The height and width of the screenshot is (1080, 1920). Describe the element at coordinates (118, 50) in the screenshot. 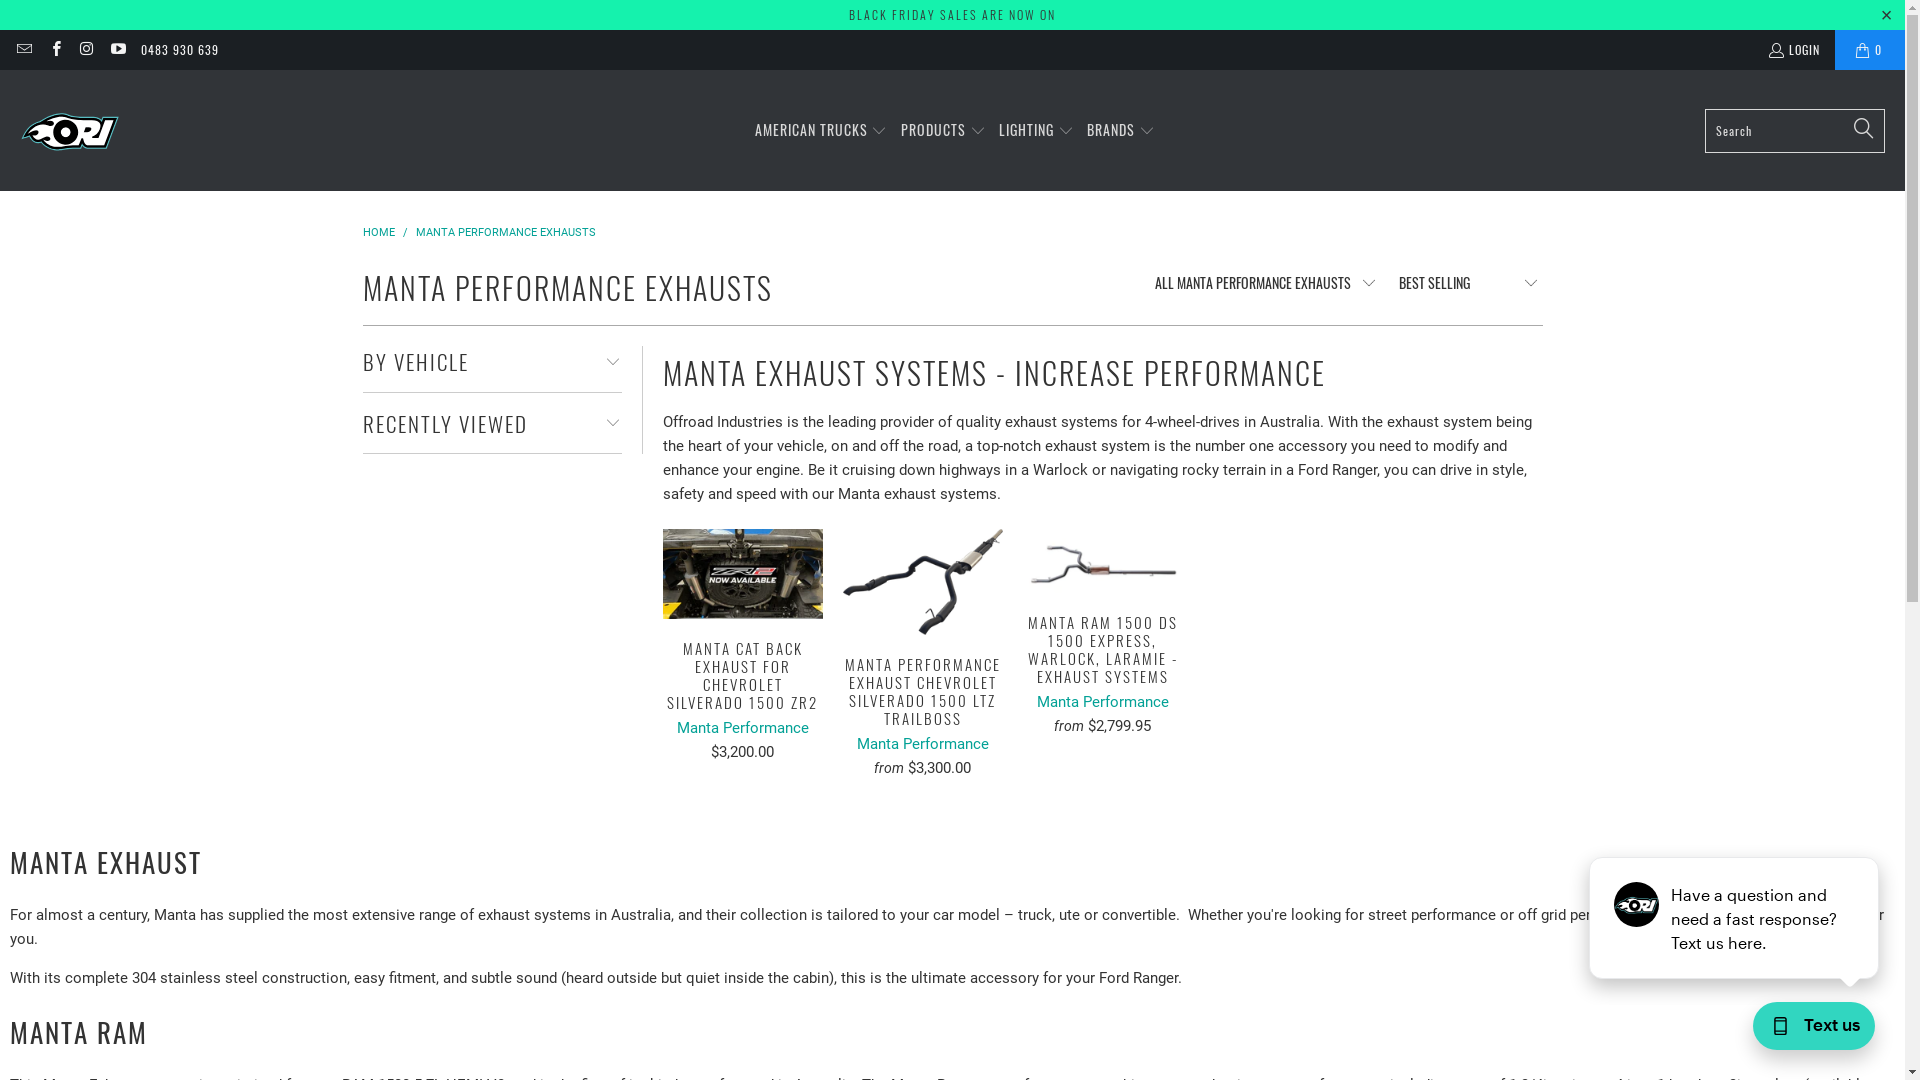

I see `Offroad Industries on YouTube` at that location.